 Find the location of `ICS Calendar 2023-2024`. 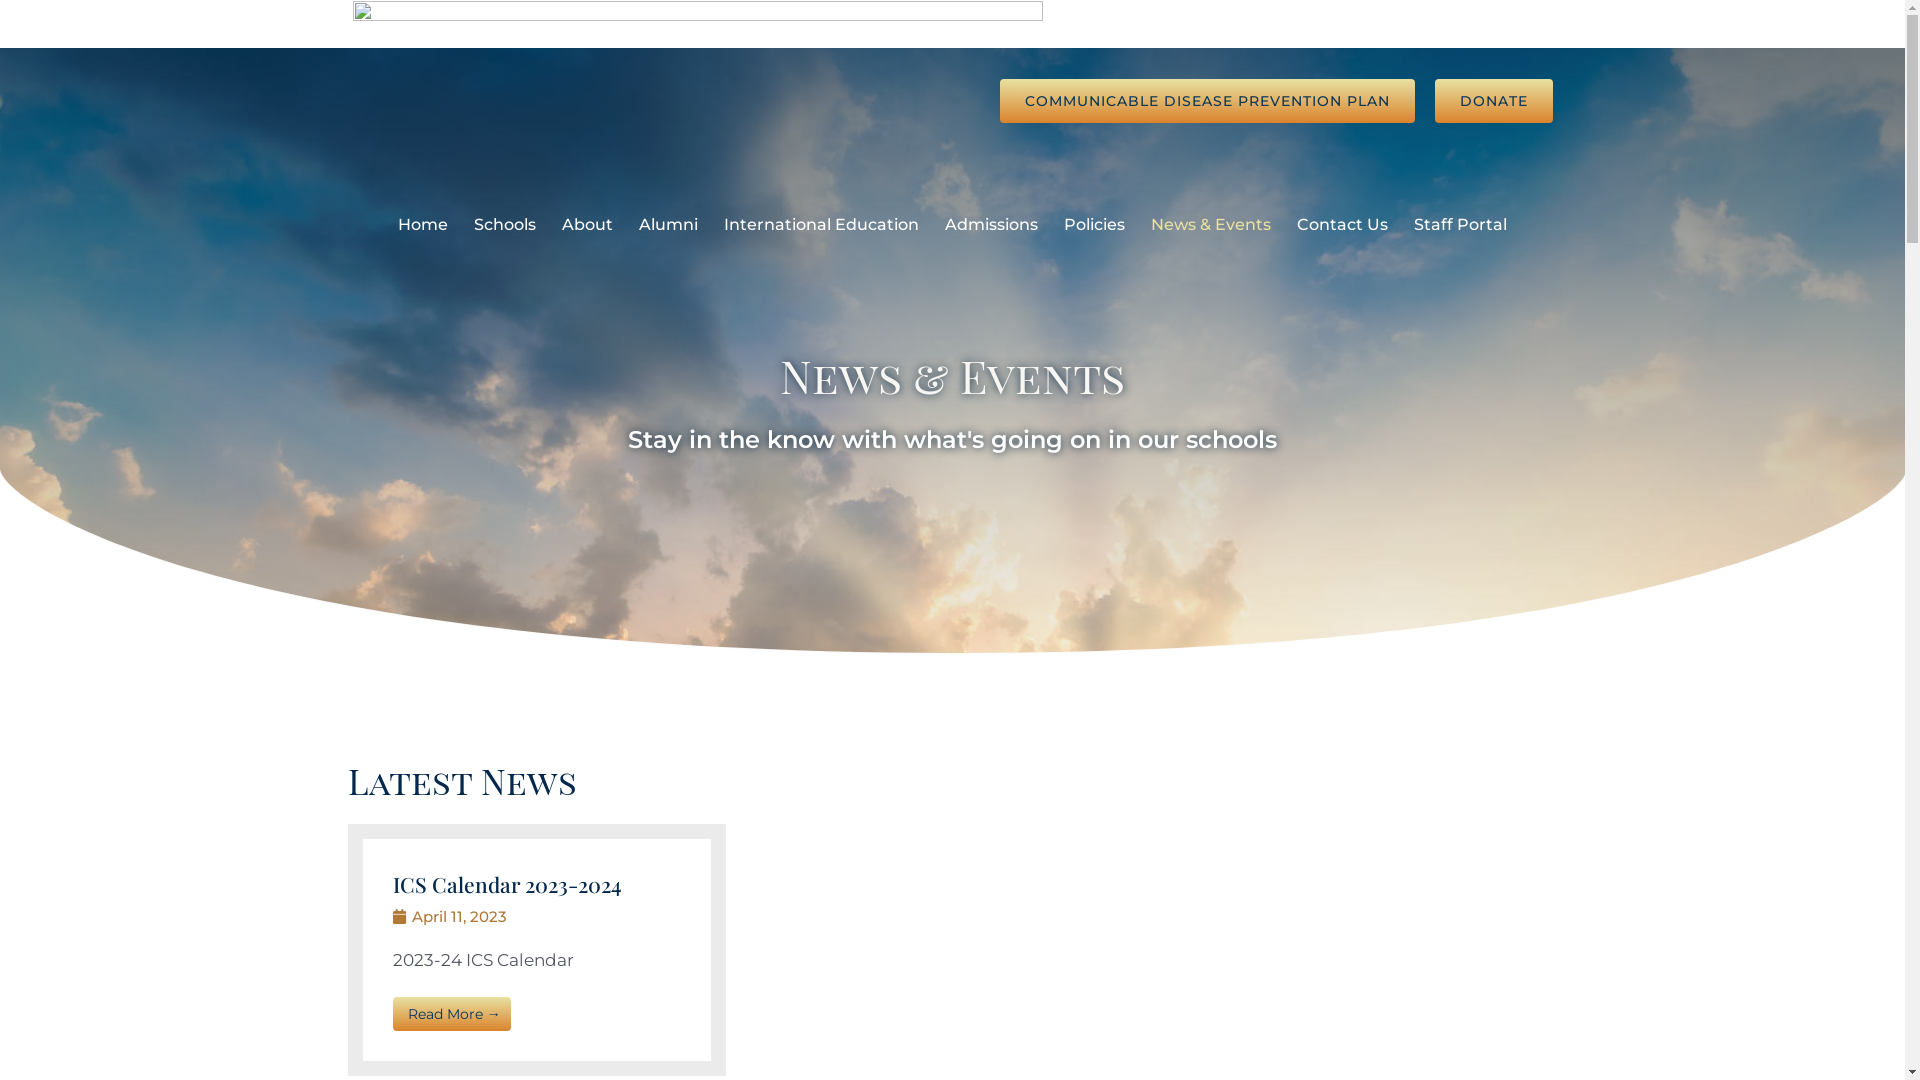

ICS Calendar 2023-2024 is located at coordinates (508, 884).